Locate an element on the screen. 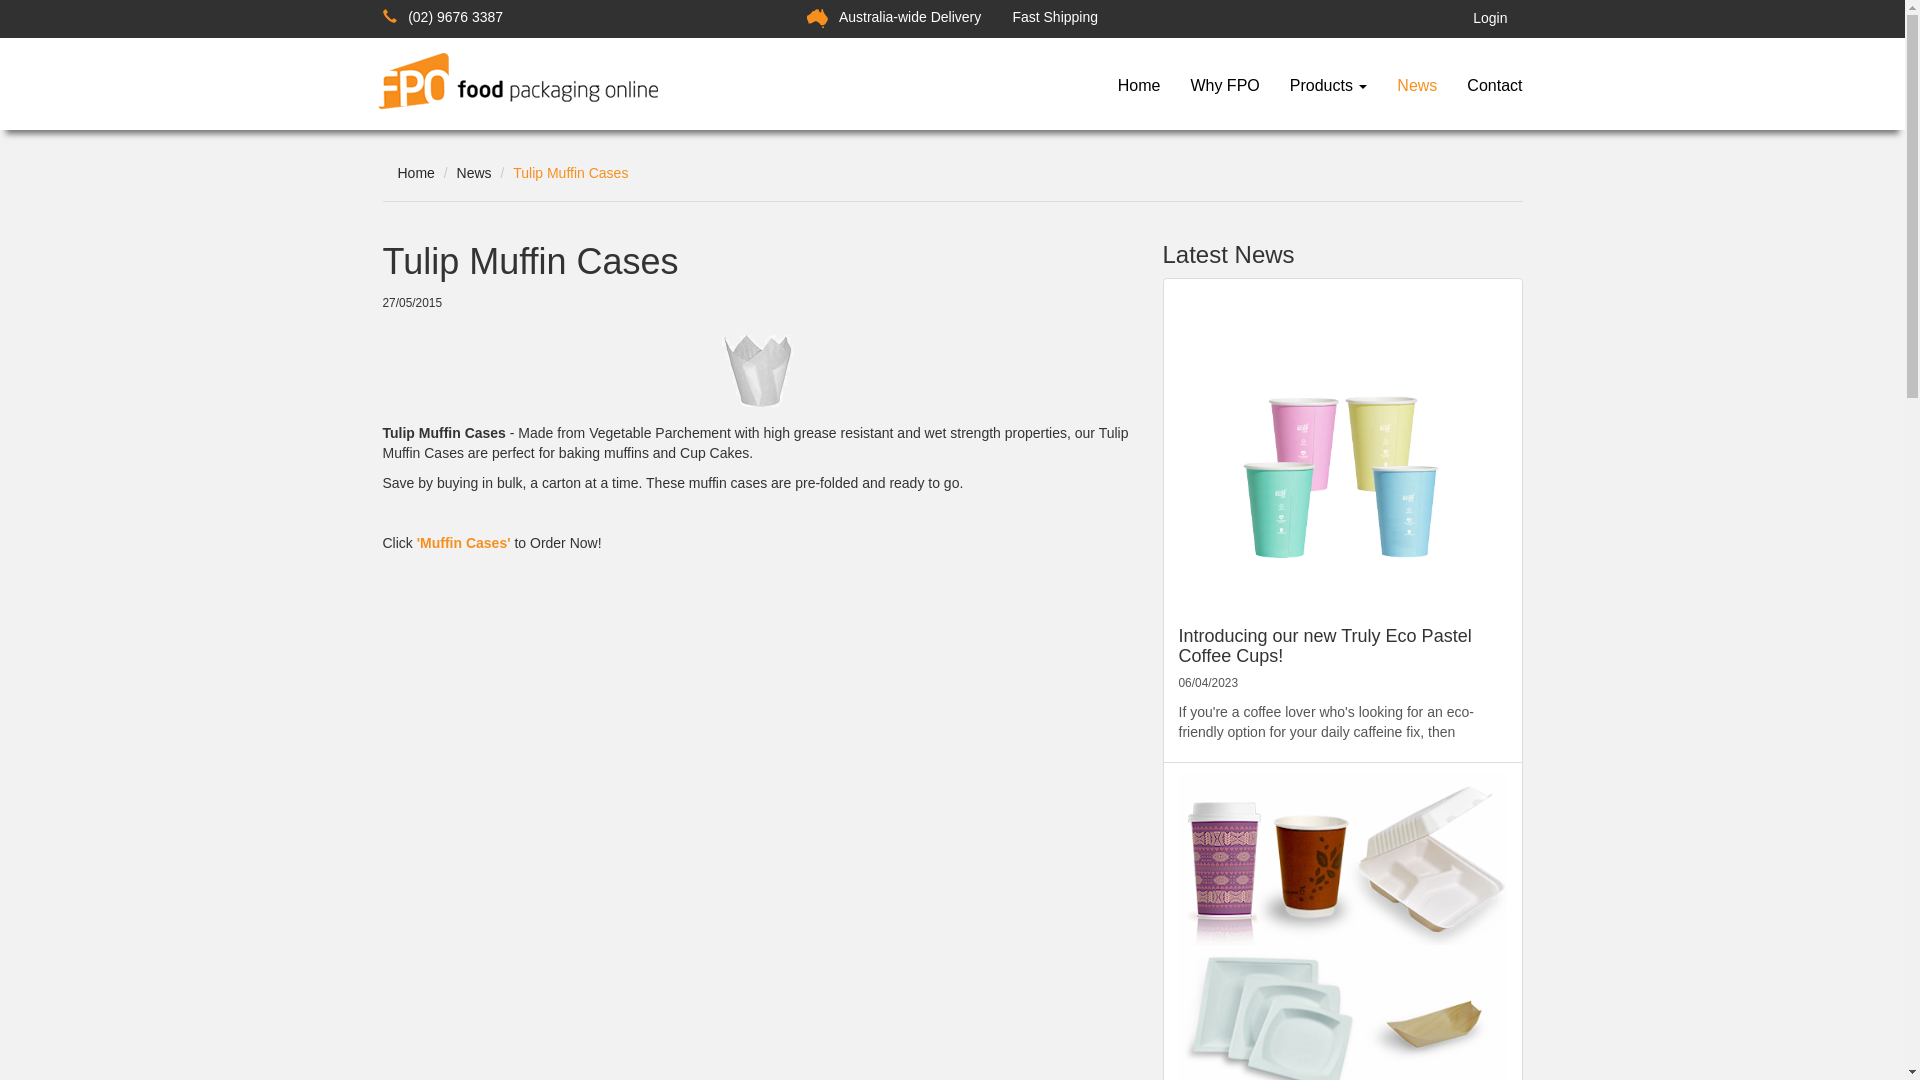 The image size is (1920, 1080). view shopping cart is located at coordinates (1528, 19).